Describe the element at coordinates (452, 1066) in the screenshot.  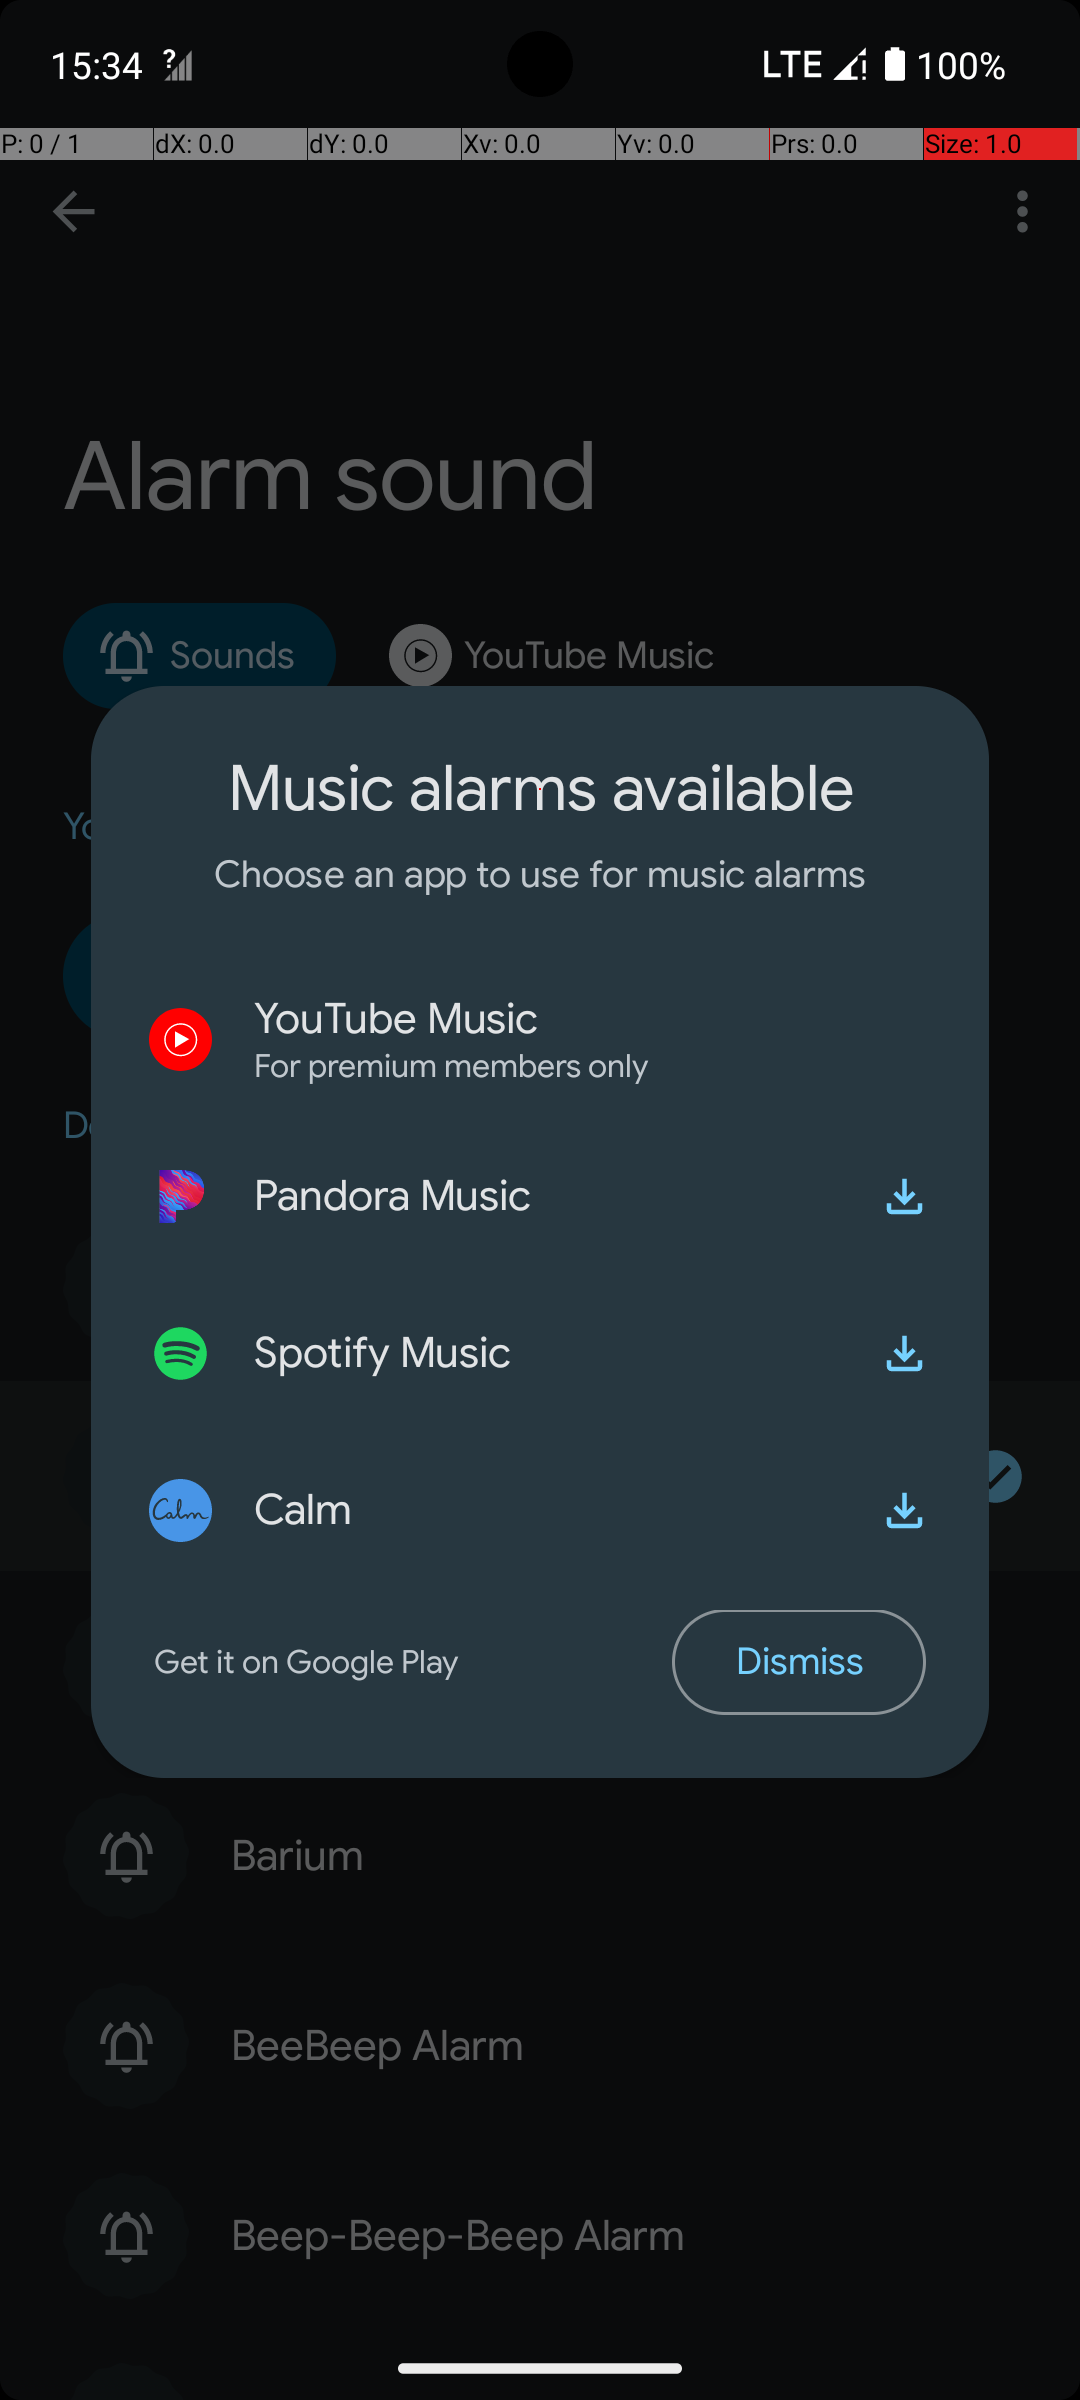
I see `For premium members only` at that location.